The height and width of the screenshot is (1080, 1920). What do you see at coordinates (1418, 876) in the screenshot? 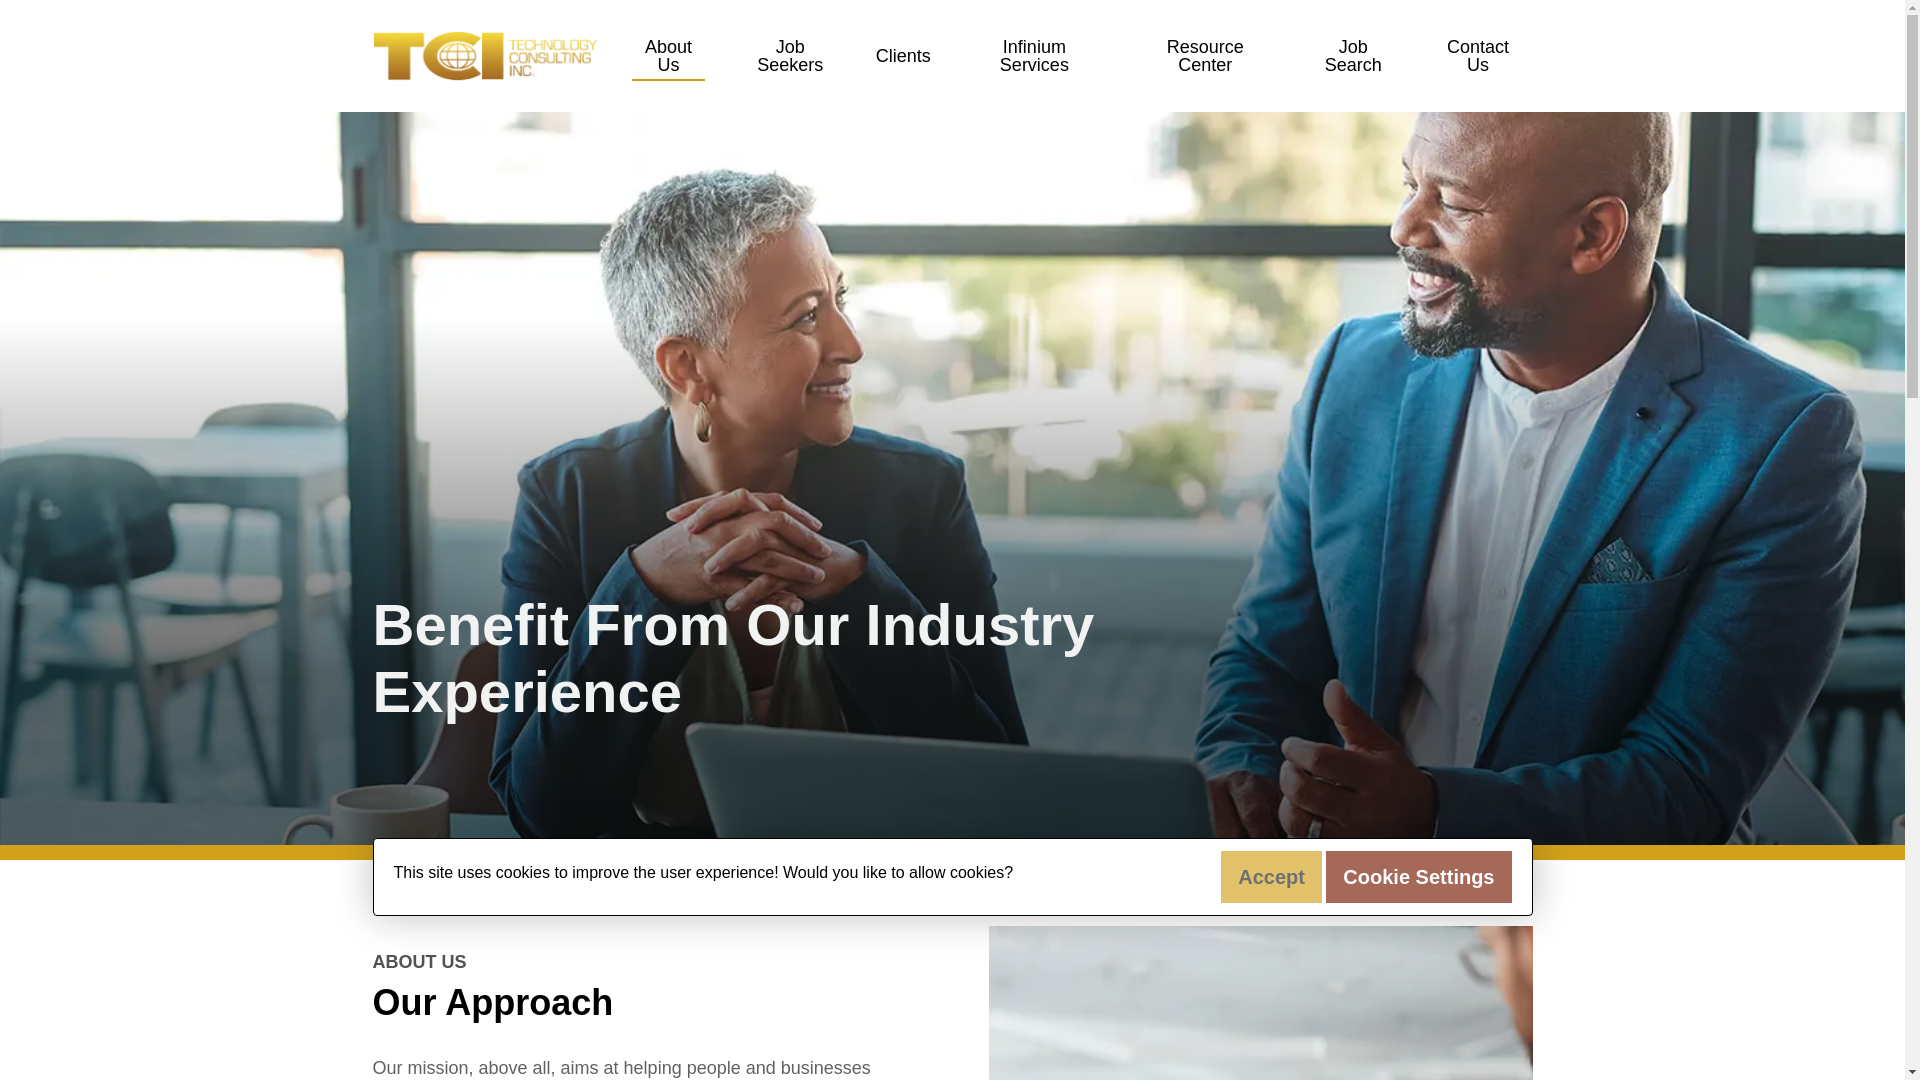
I see `Cookie Settings` at bounding box center [1418, 876].